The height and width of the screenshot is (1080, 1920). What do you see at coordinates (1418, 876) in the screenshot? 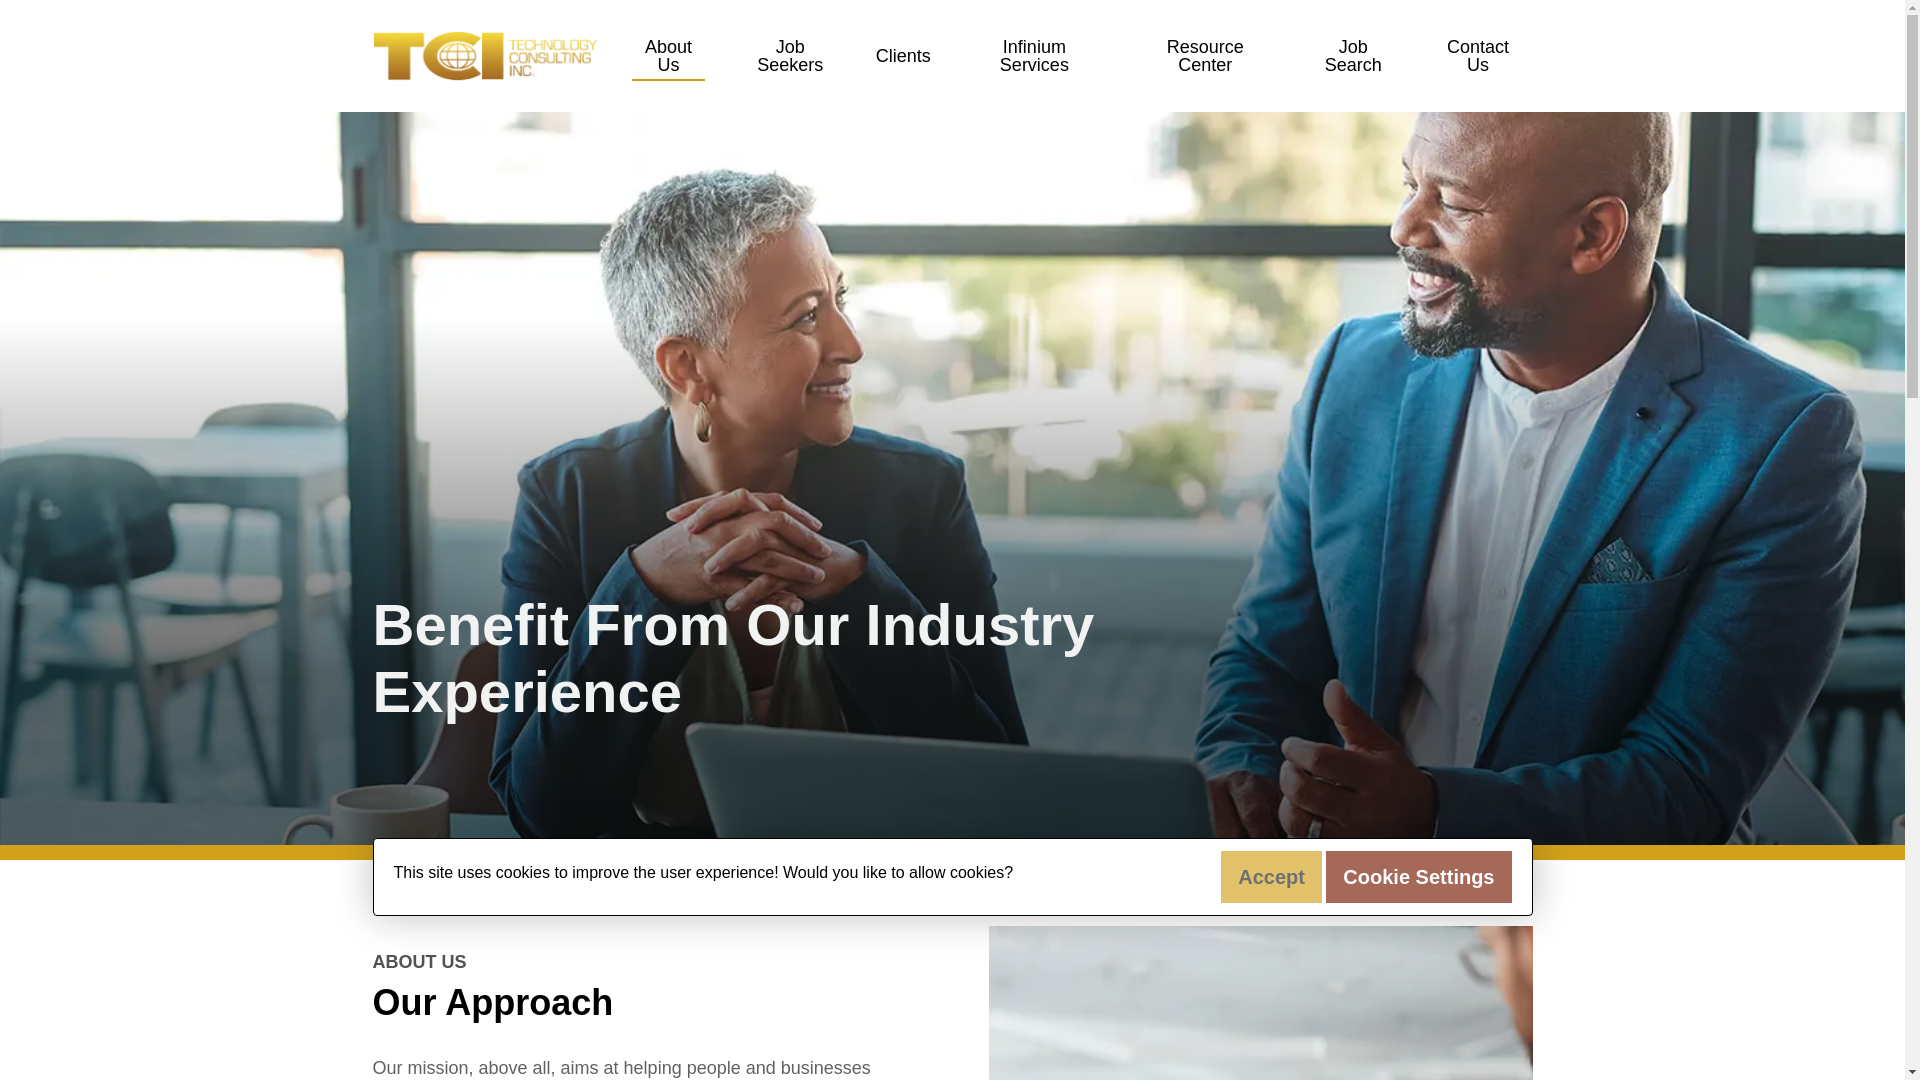
I see `Cookie Settings` at bounding box center [1418, 876].